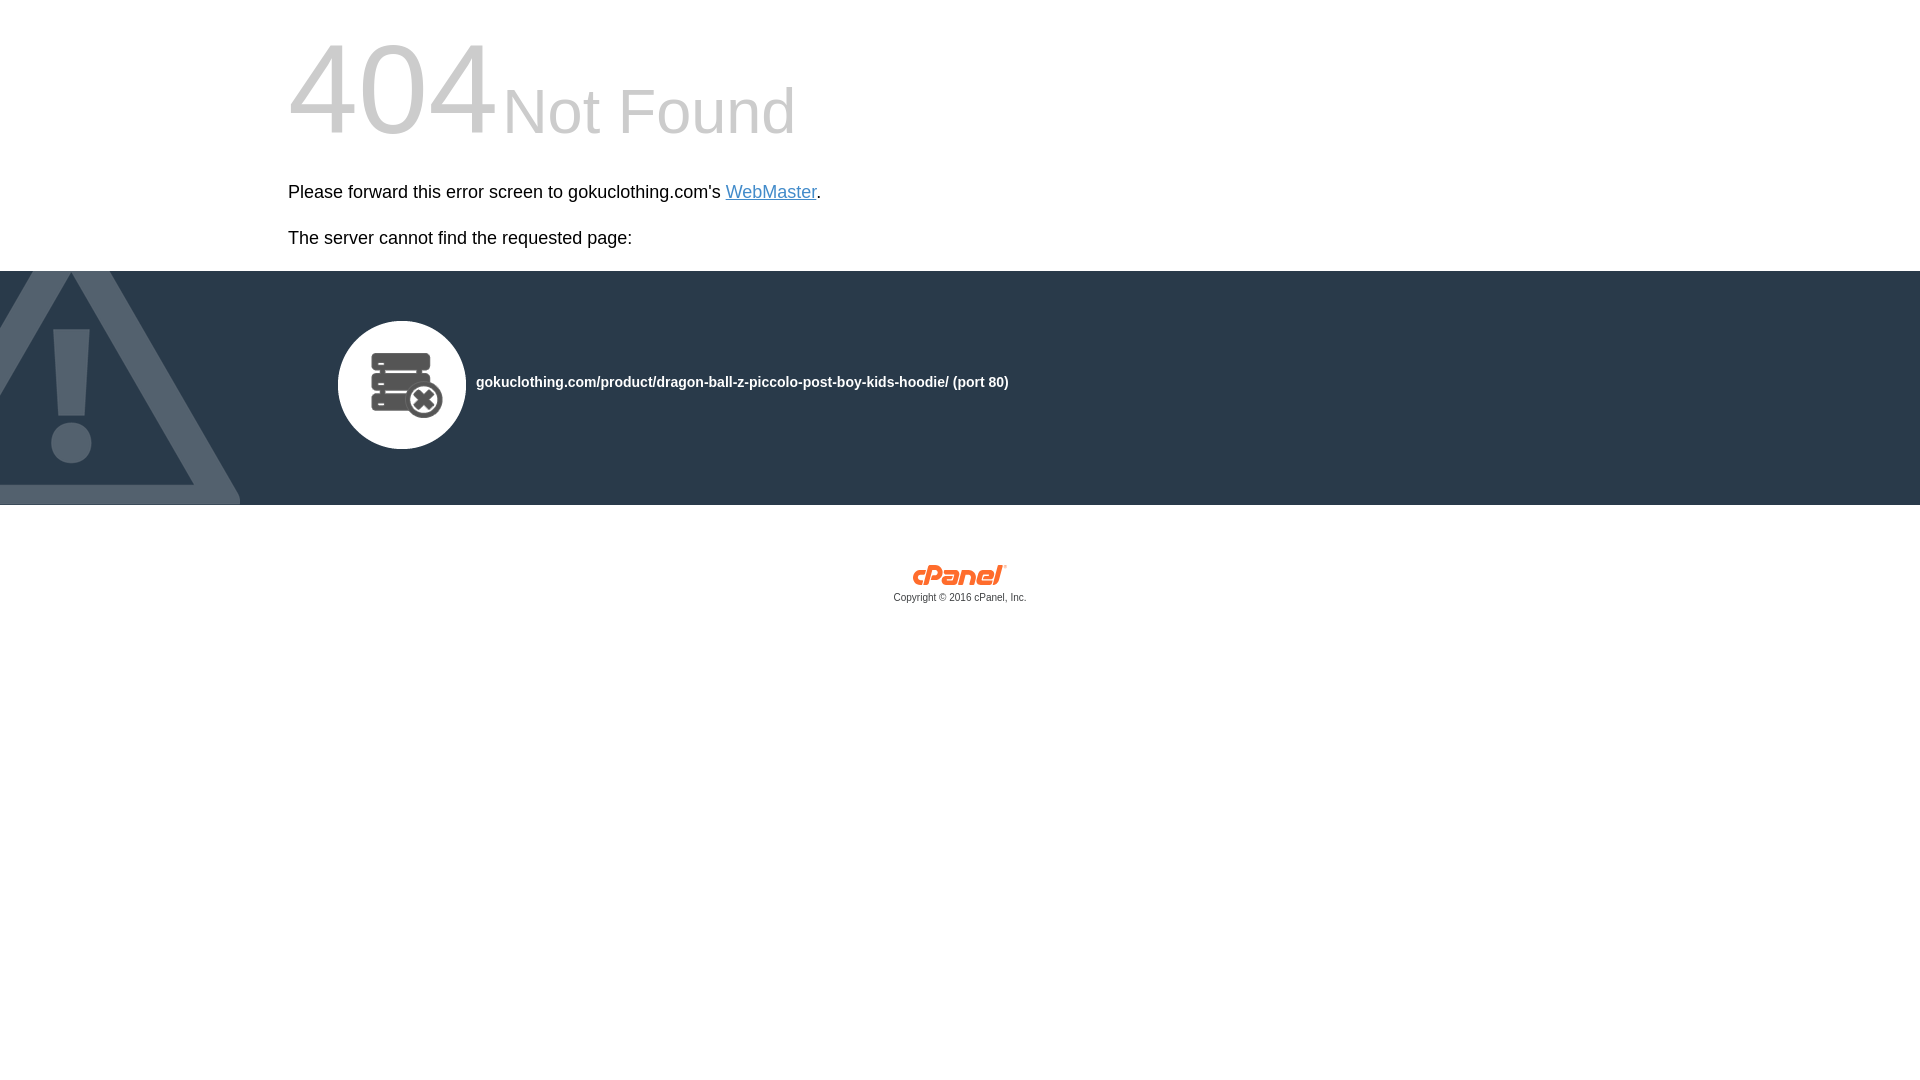 The image size is (1920, 1080). Describe the element at coordinates (771, 192) in the screenshot. I see `WebMaster` at that location.